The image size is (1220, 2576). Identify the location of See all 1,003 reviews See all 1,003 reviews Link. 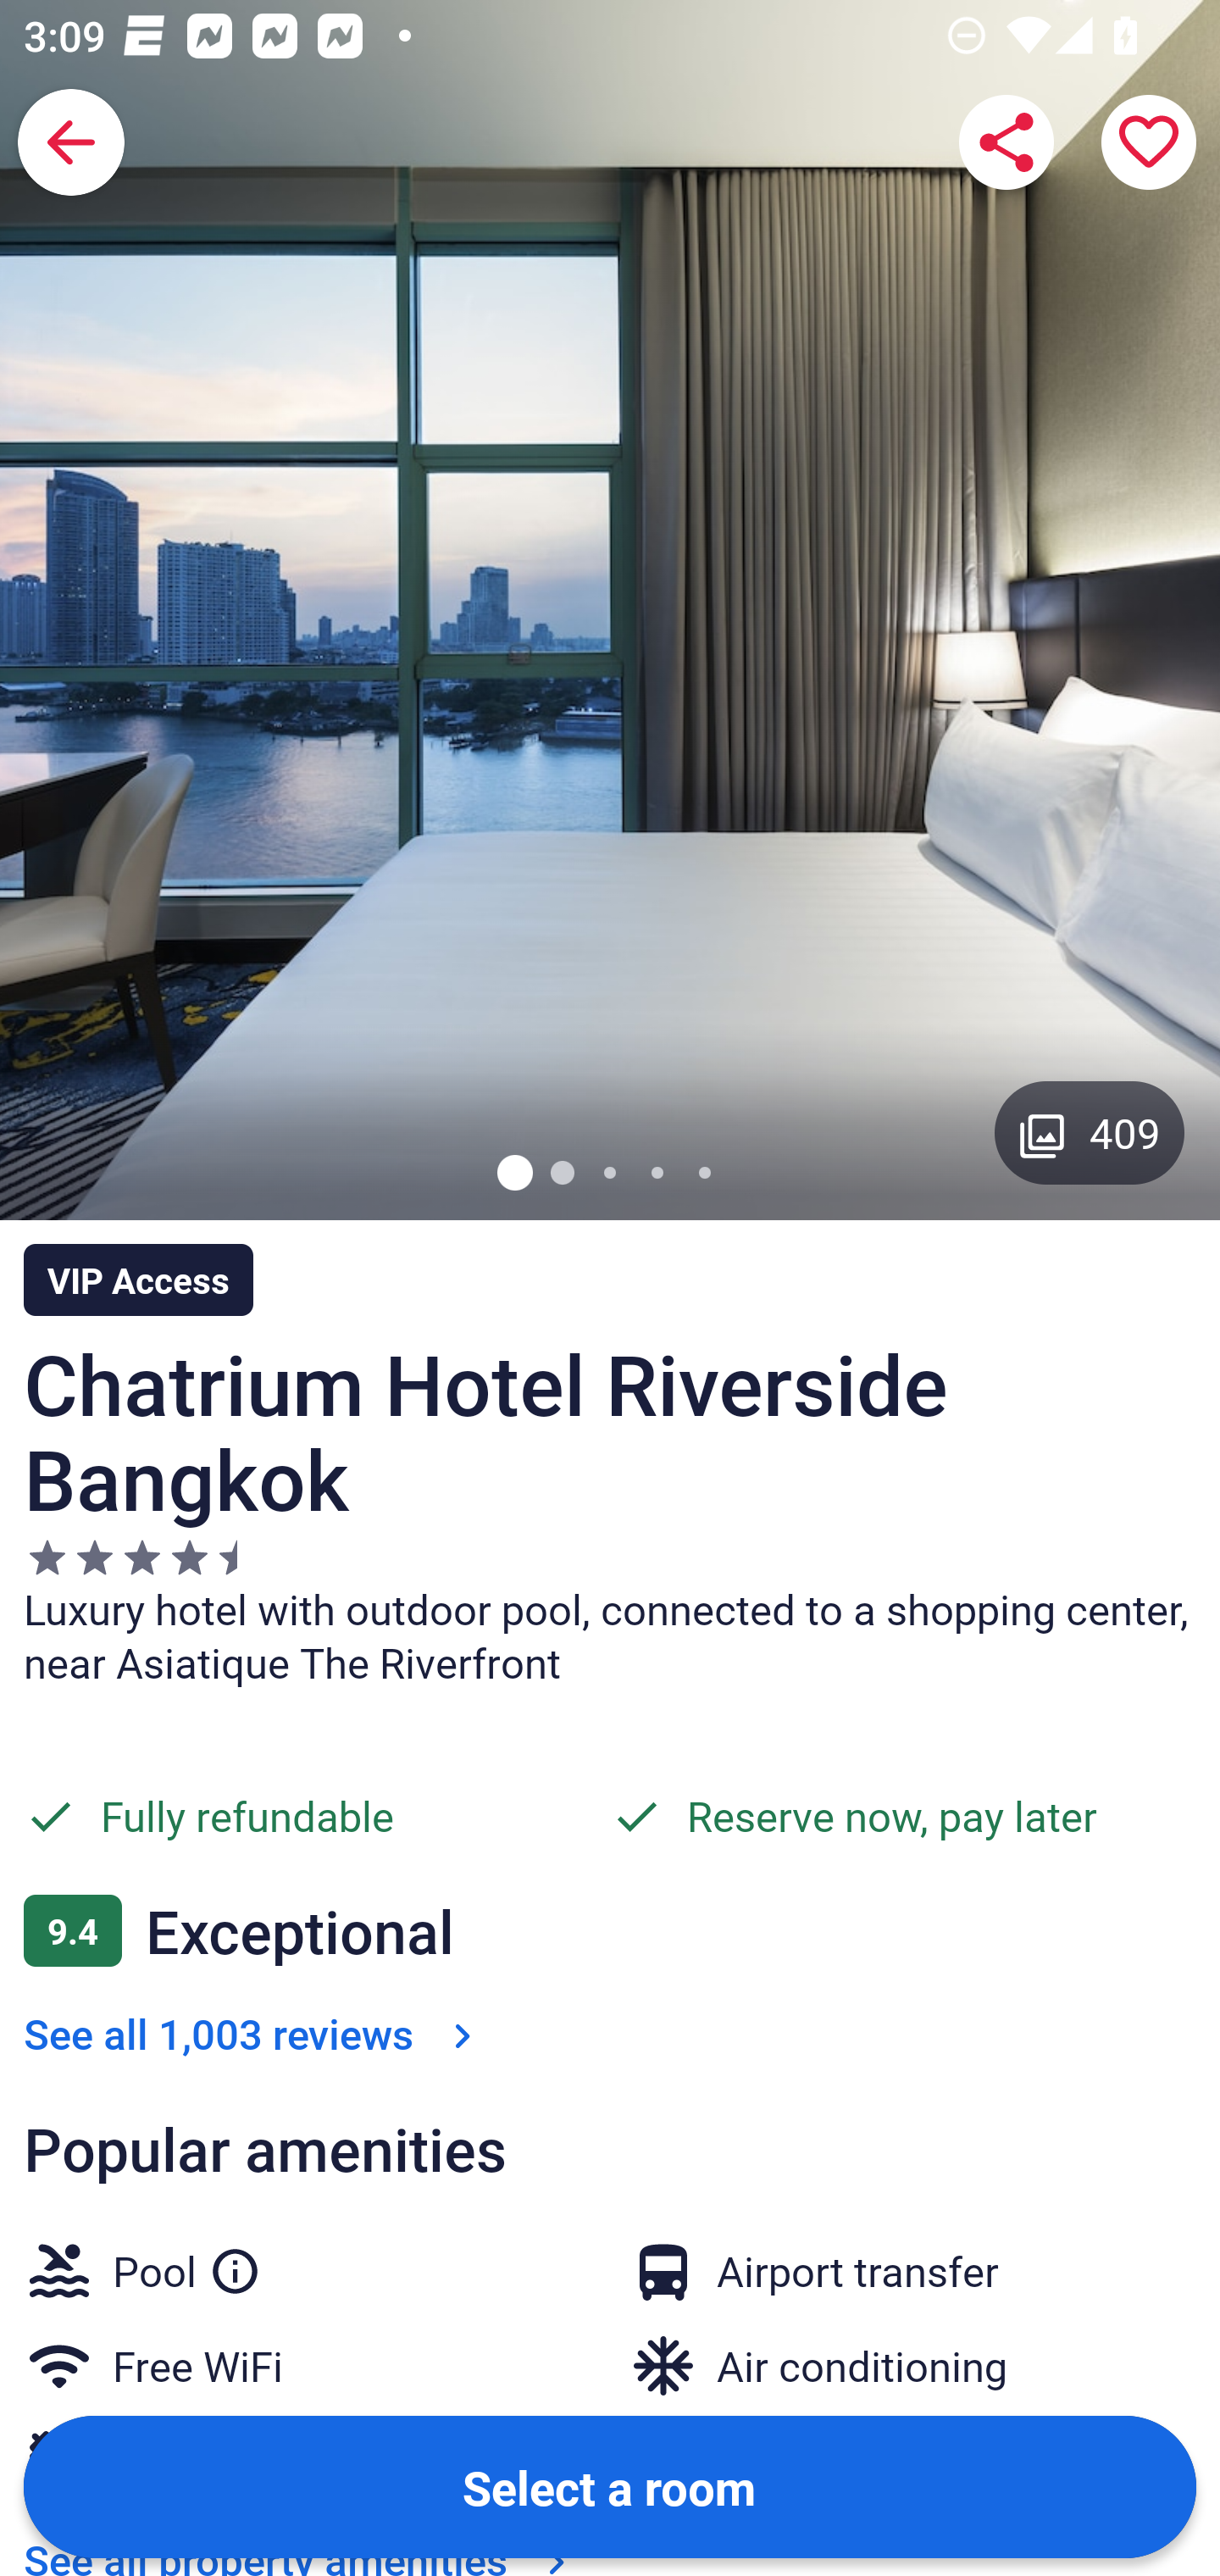
(254, 2034).